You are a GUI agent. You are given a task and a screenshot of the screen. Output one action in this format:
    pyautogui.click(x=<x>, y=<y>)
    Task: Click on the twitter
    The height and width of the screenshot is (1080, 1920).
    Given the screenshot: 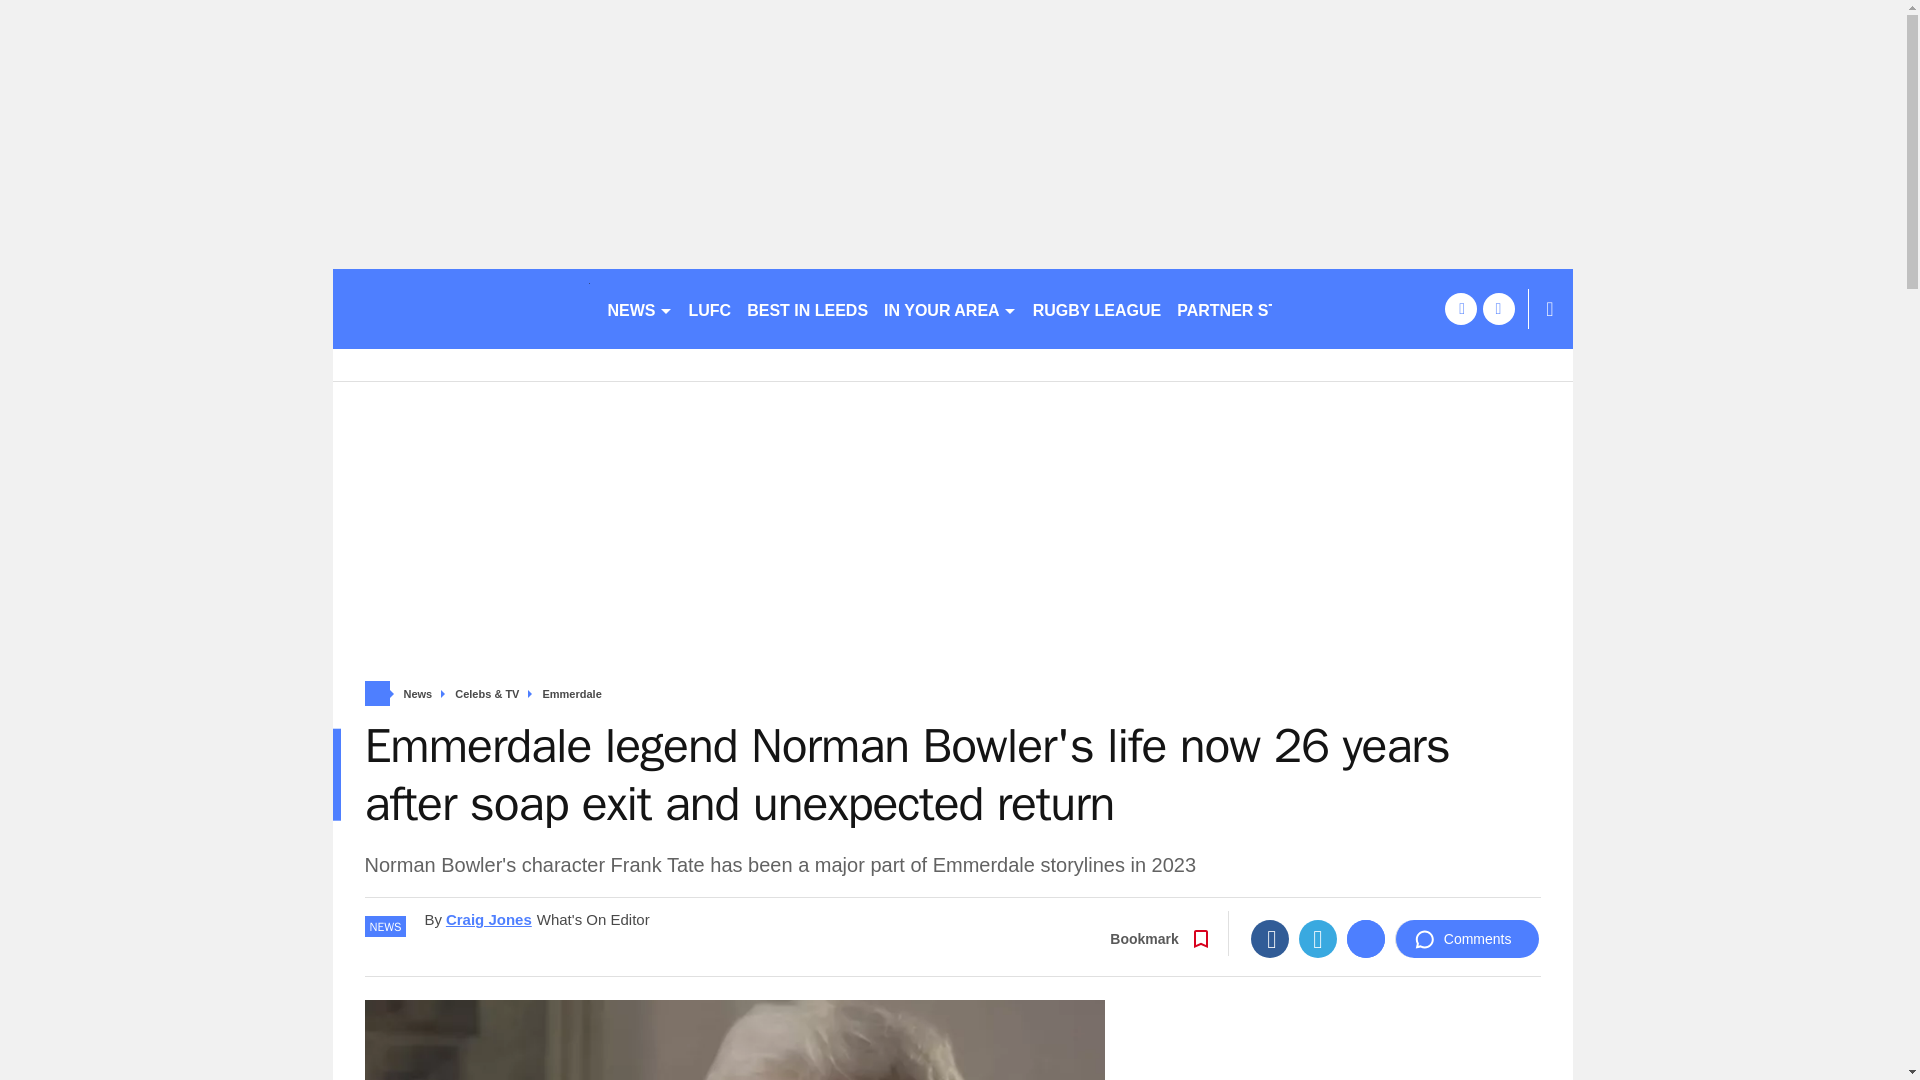 What is the action you would take?
    pyautogui.click(x=1498, y=308)
    